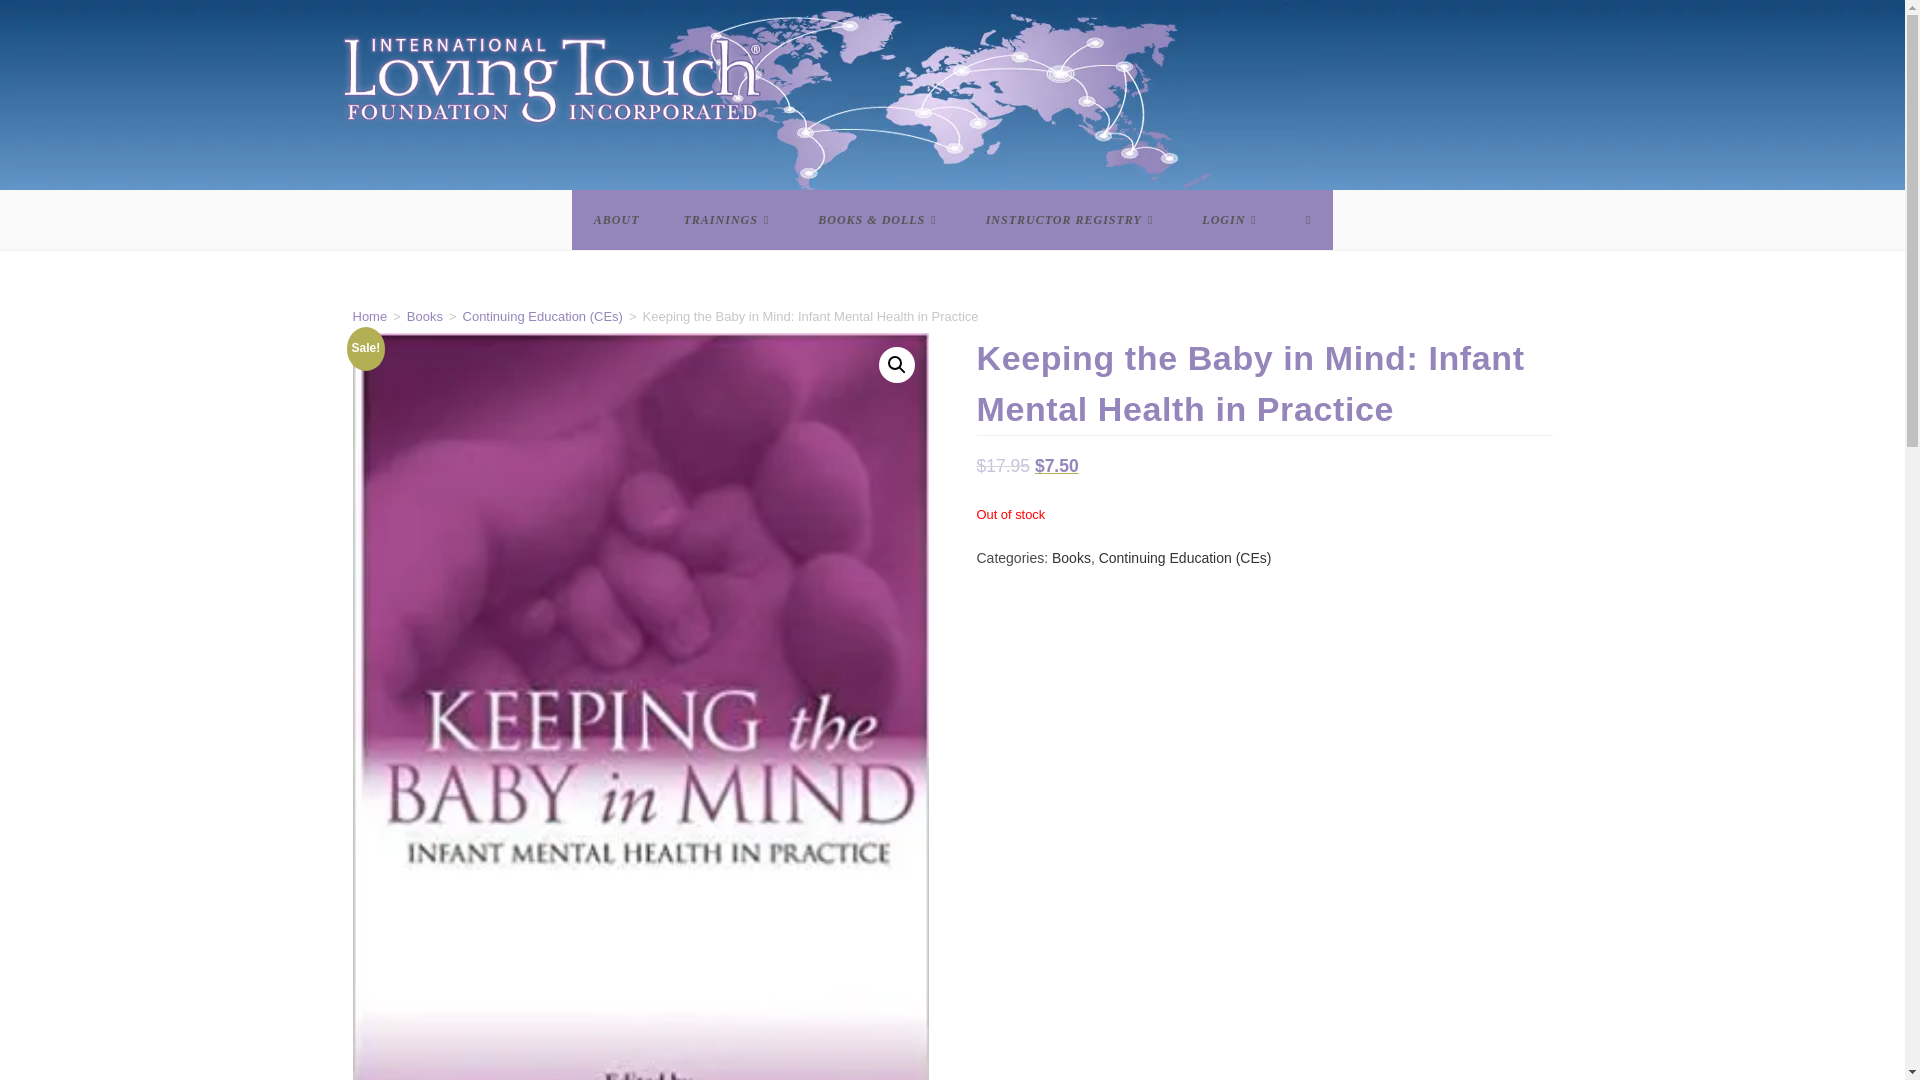  Describe the element at coordinates (425, 316) in the screenshot. I see `Books` at that location.